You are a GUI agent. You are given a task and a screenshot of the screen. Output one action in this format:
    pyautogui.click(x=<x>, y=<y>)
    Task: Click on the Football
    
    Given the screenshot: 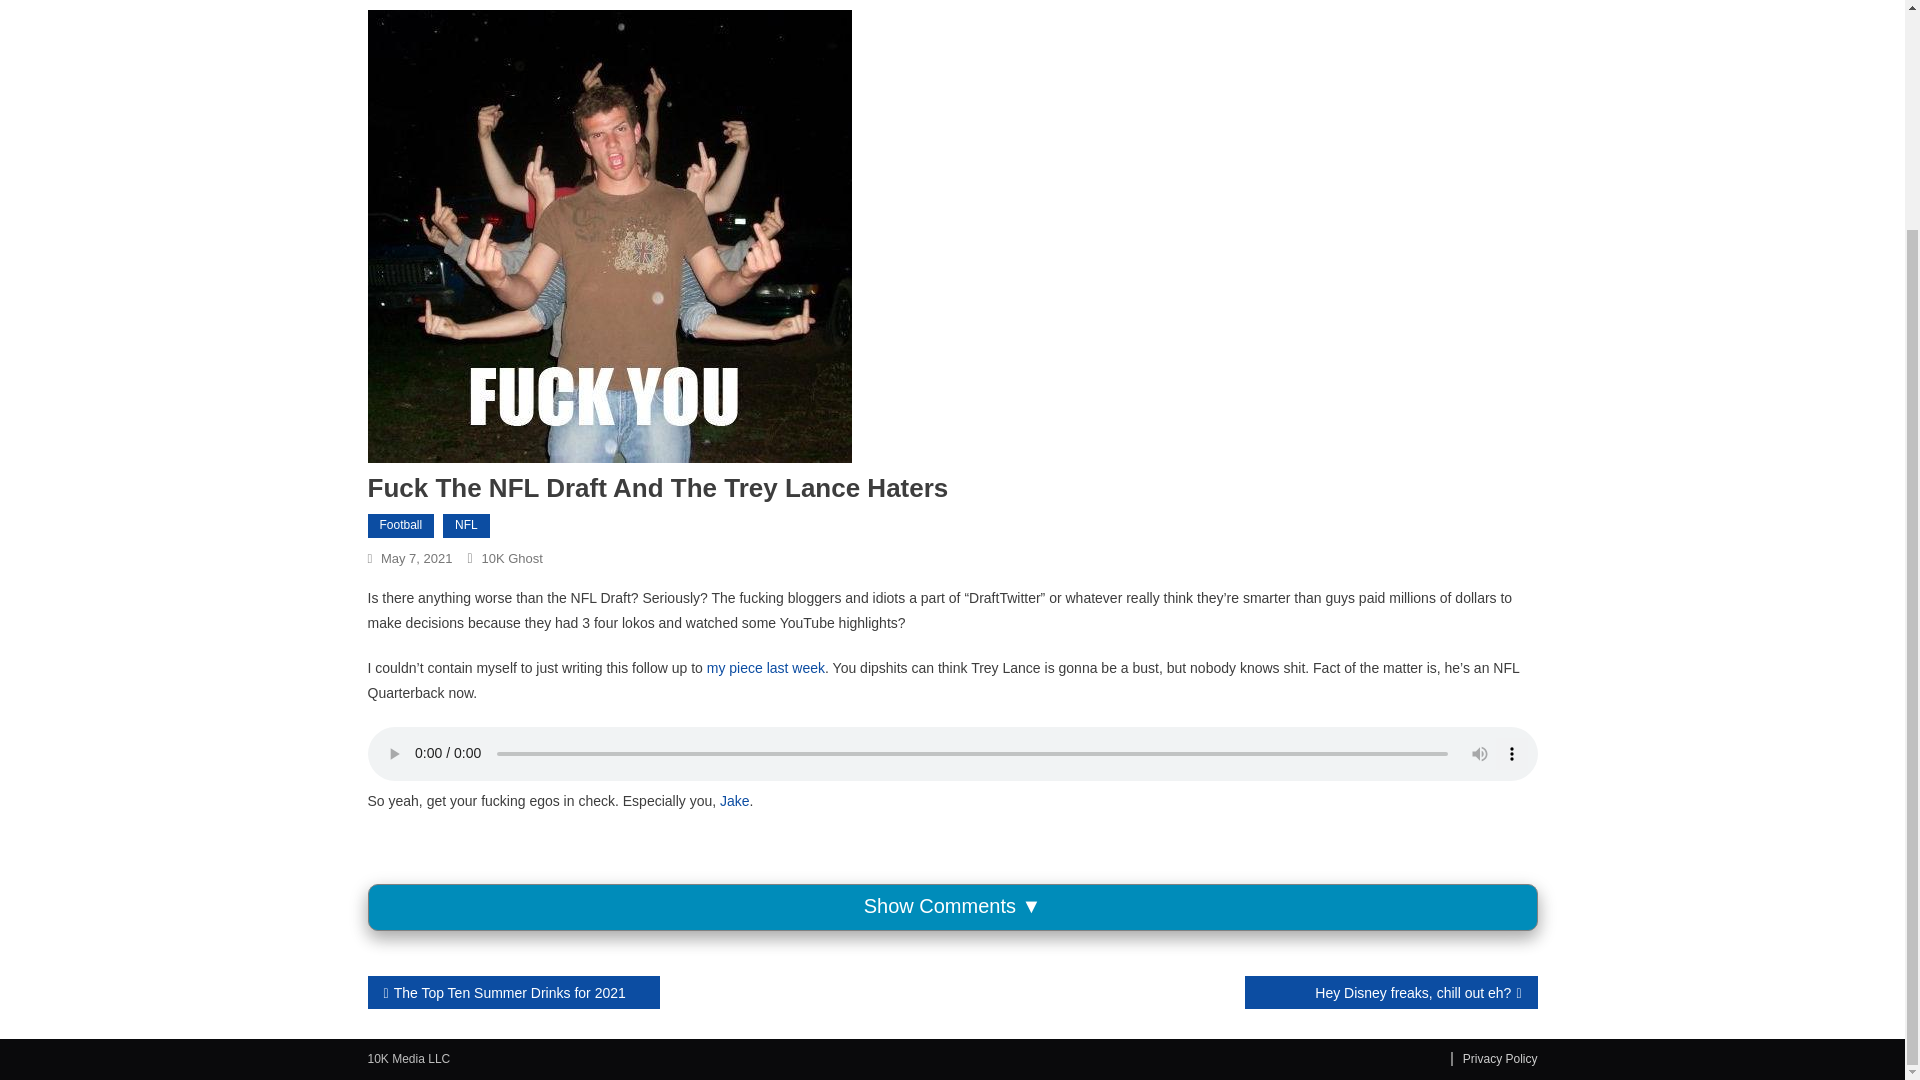 What is the action you would take?
    pyautogui.click(x=402, y=526)
    